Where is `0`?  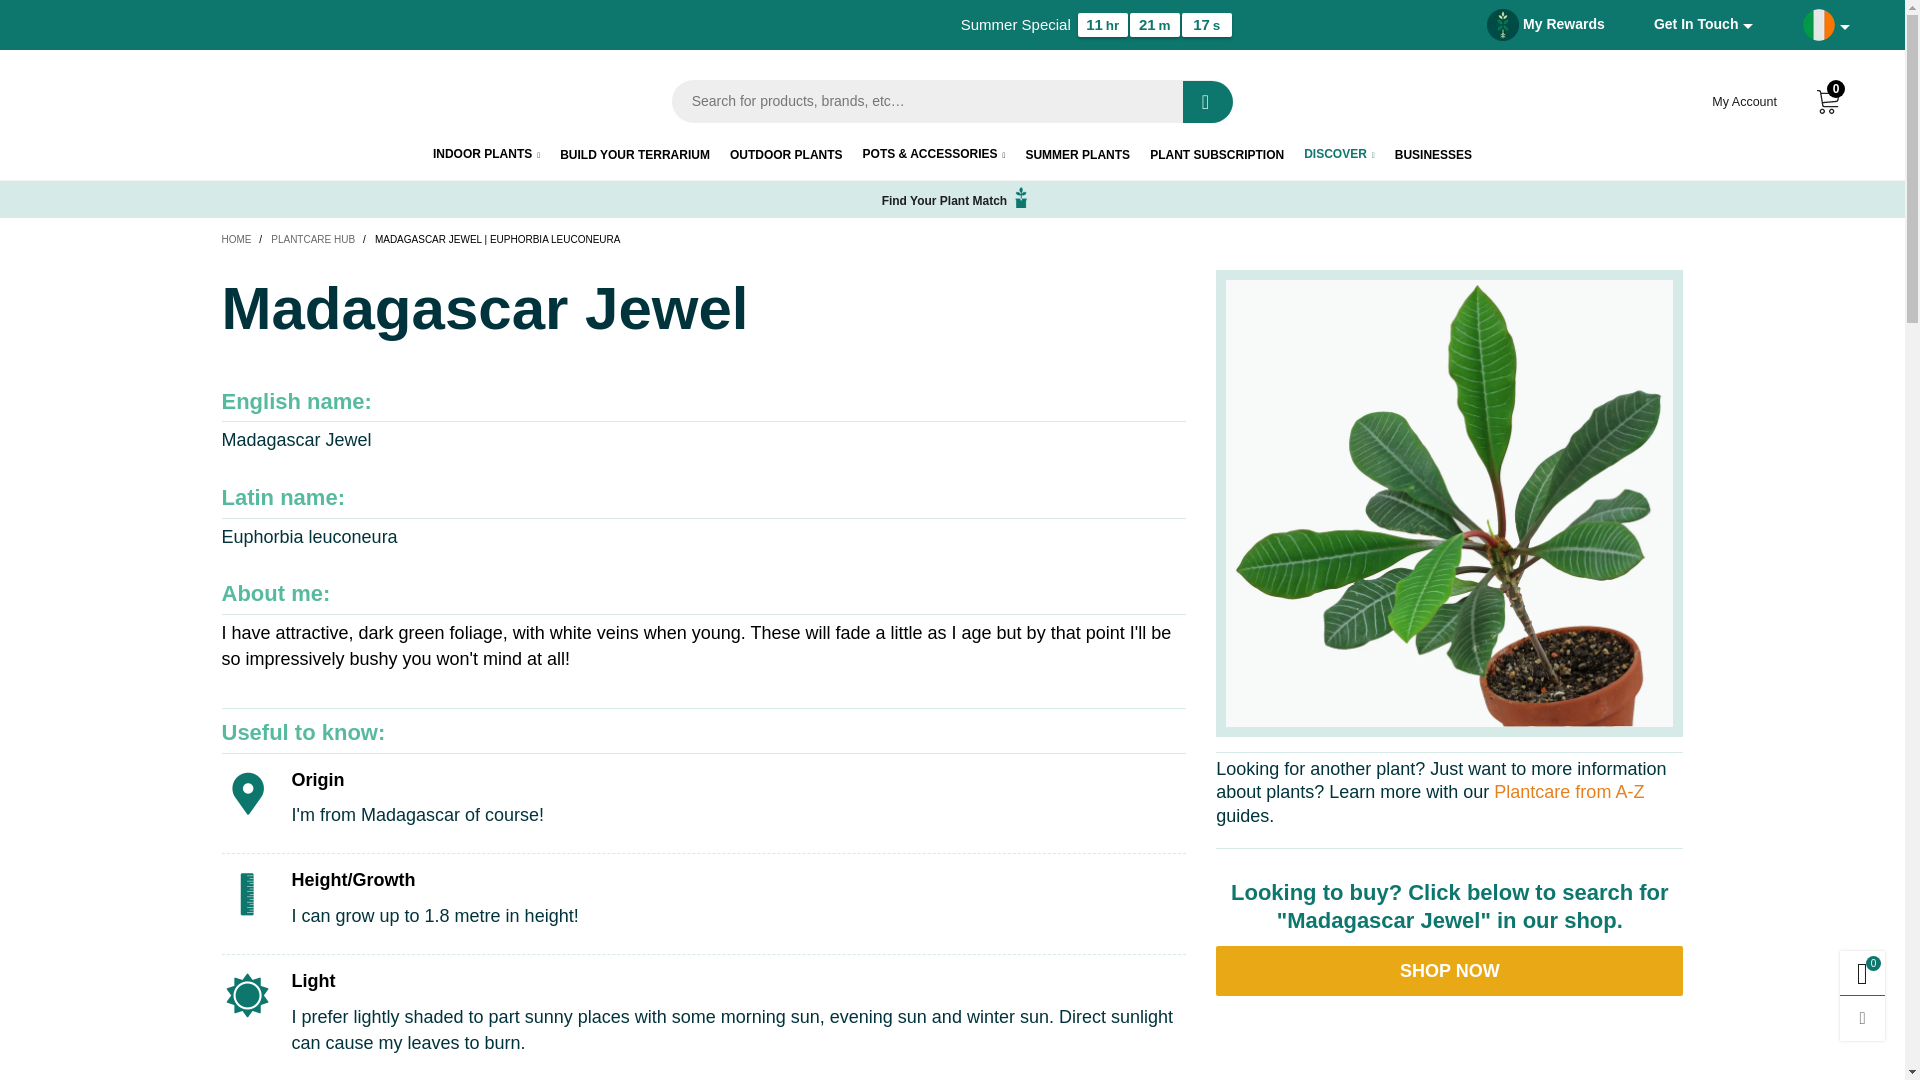
0 is located at coordinates (1828, 102).